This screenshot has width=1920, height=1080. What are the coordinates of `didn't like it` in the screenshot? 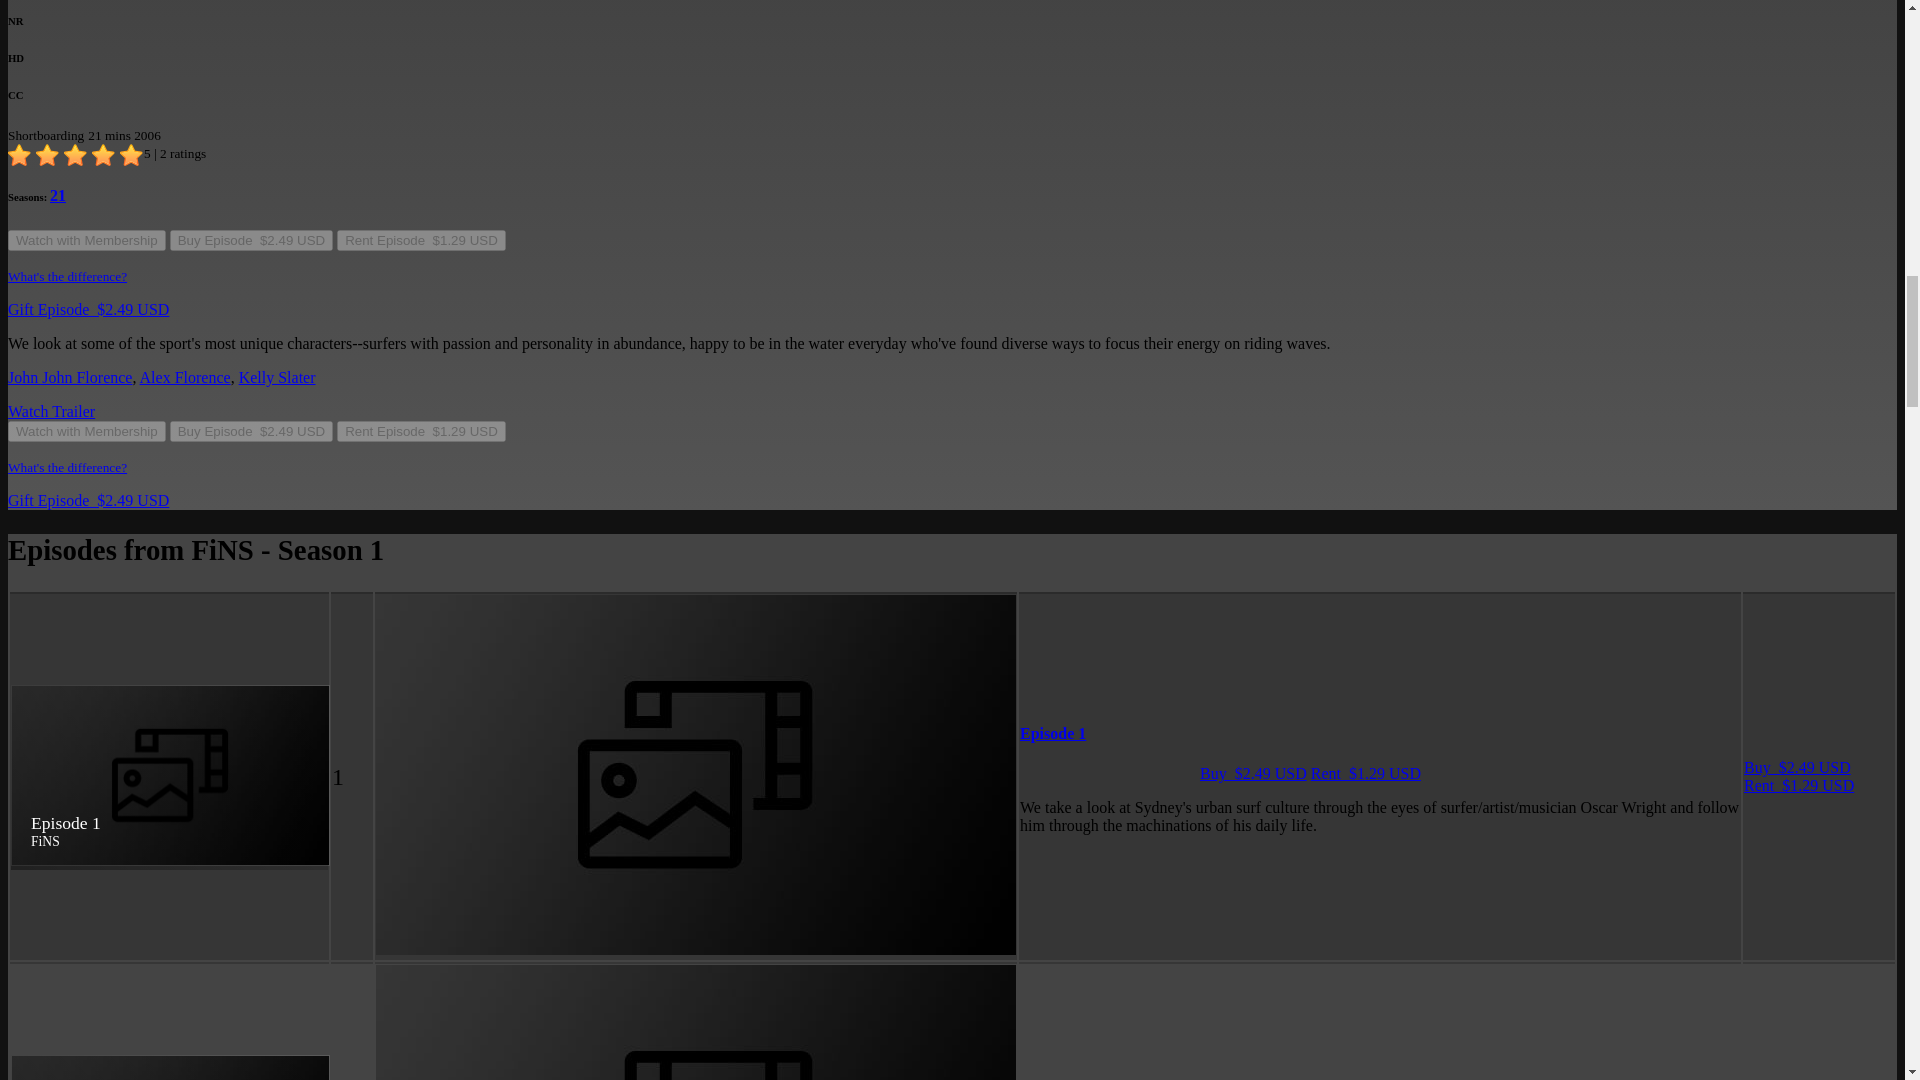 It's located at (48, 156).